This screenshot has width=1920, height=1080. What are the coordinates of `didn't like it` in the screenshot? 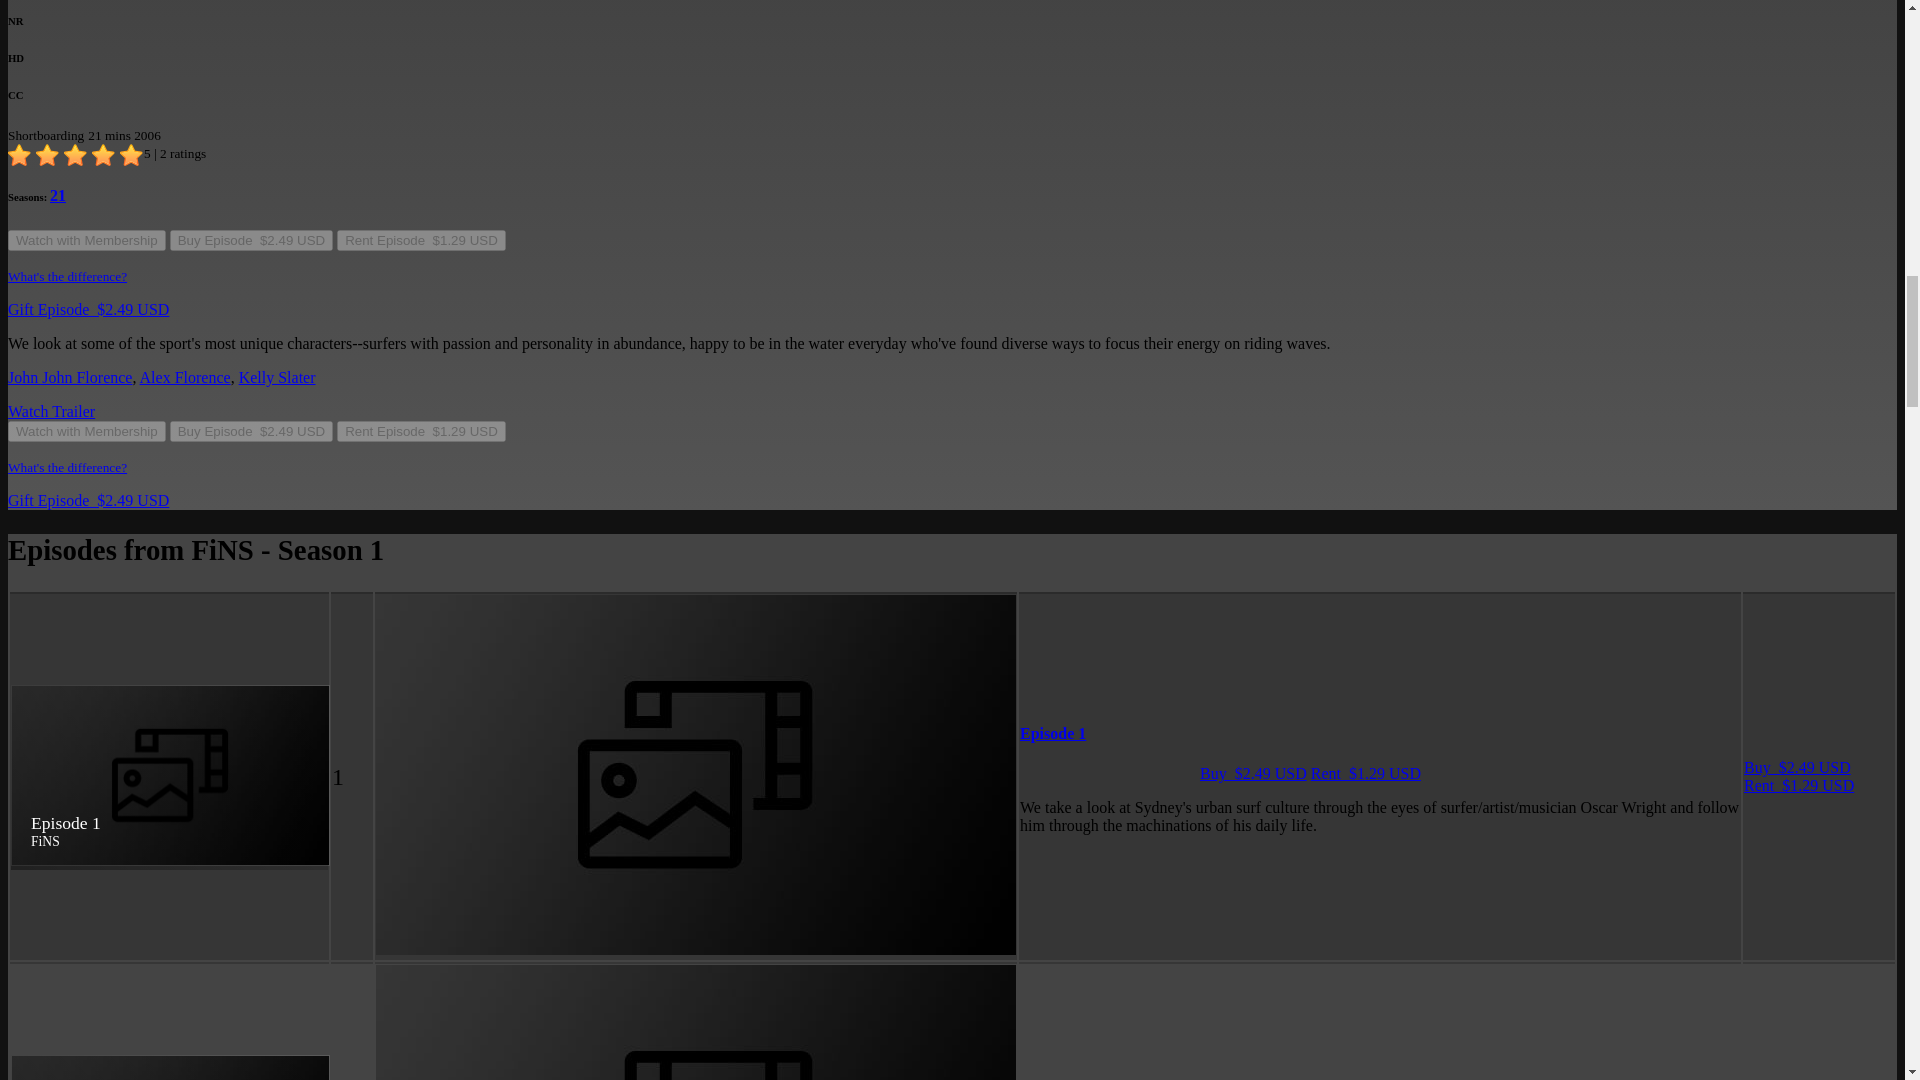 It's located at (48, 156).